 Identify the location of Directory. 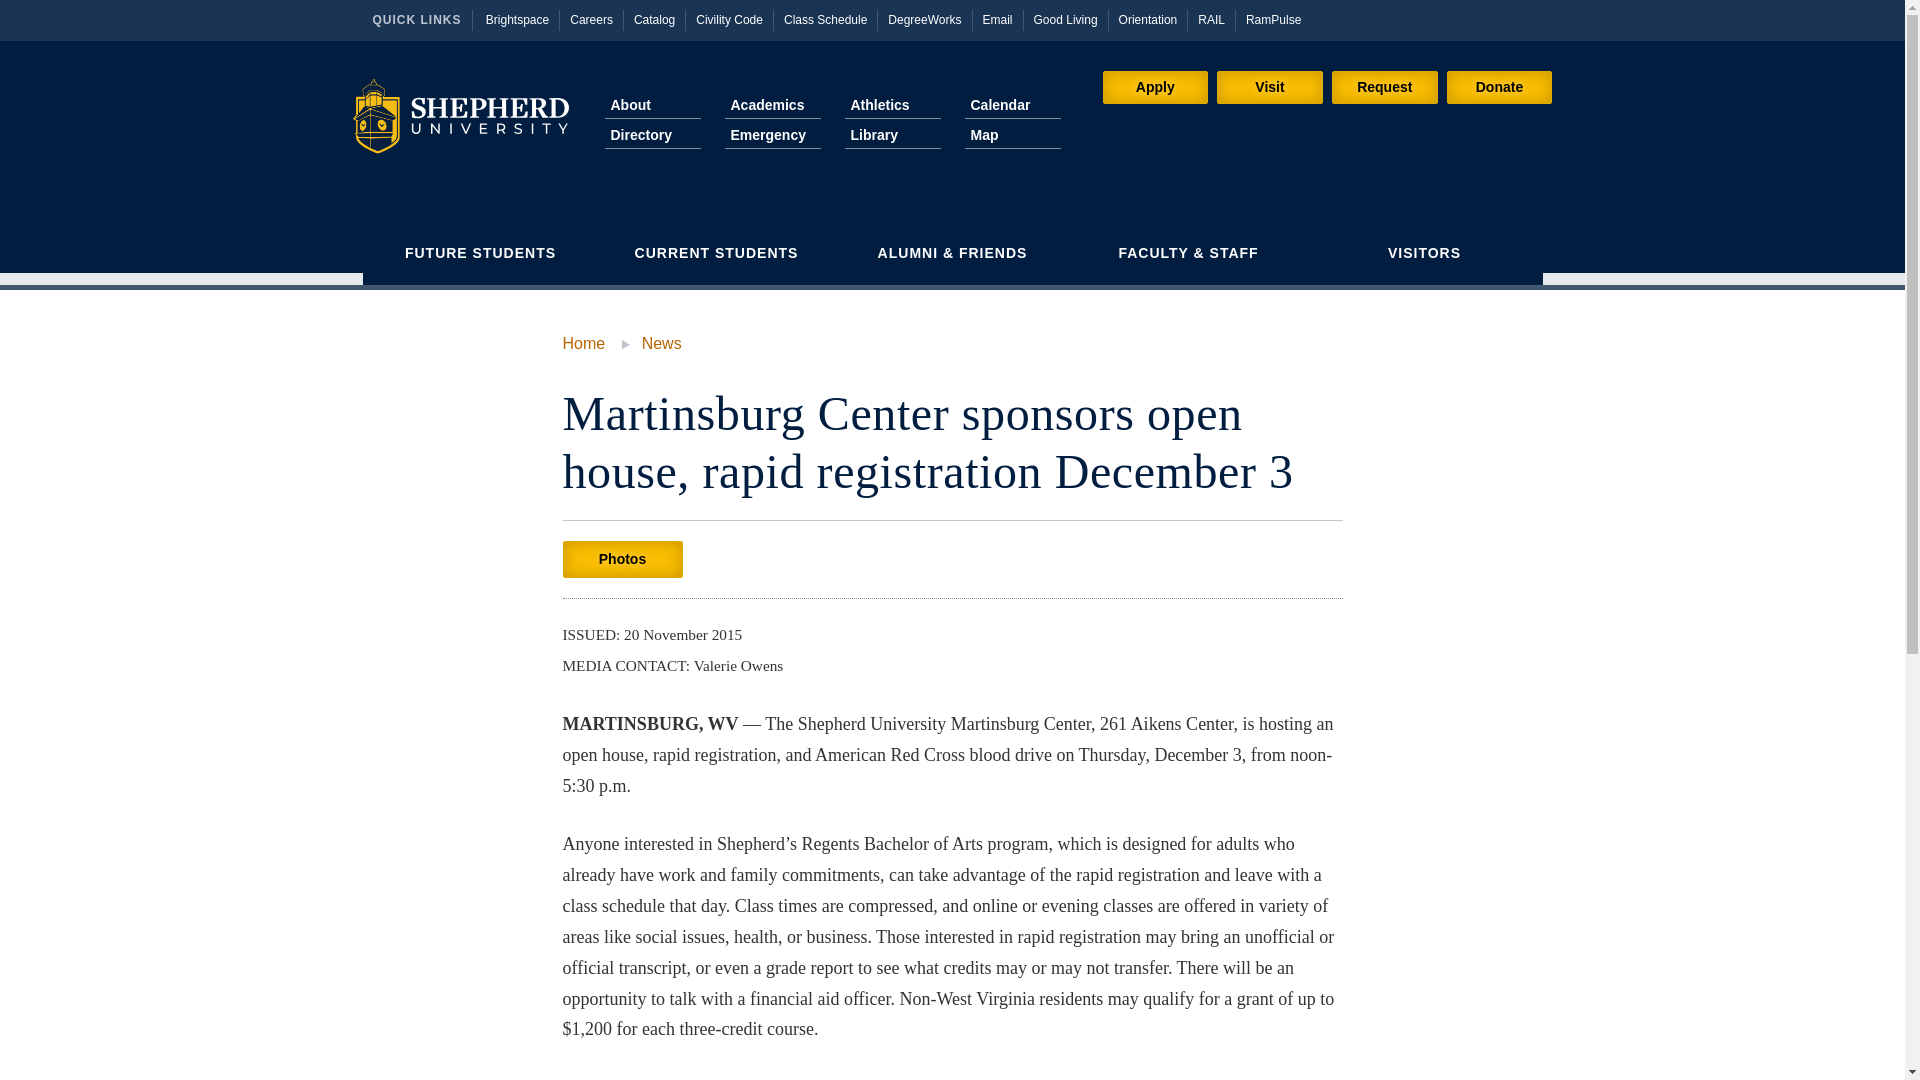
(652, 136).